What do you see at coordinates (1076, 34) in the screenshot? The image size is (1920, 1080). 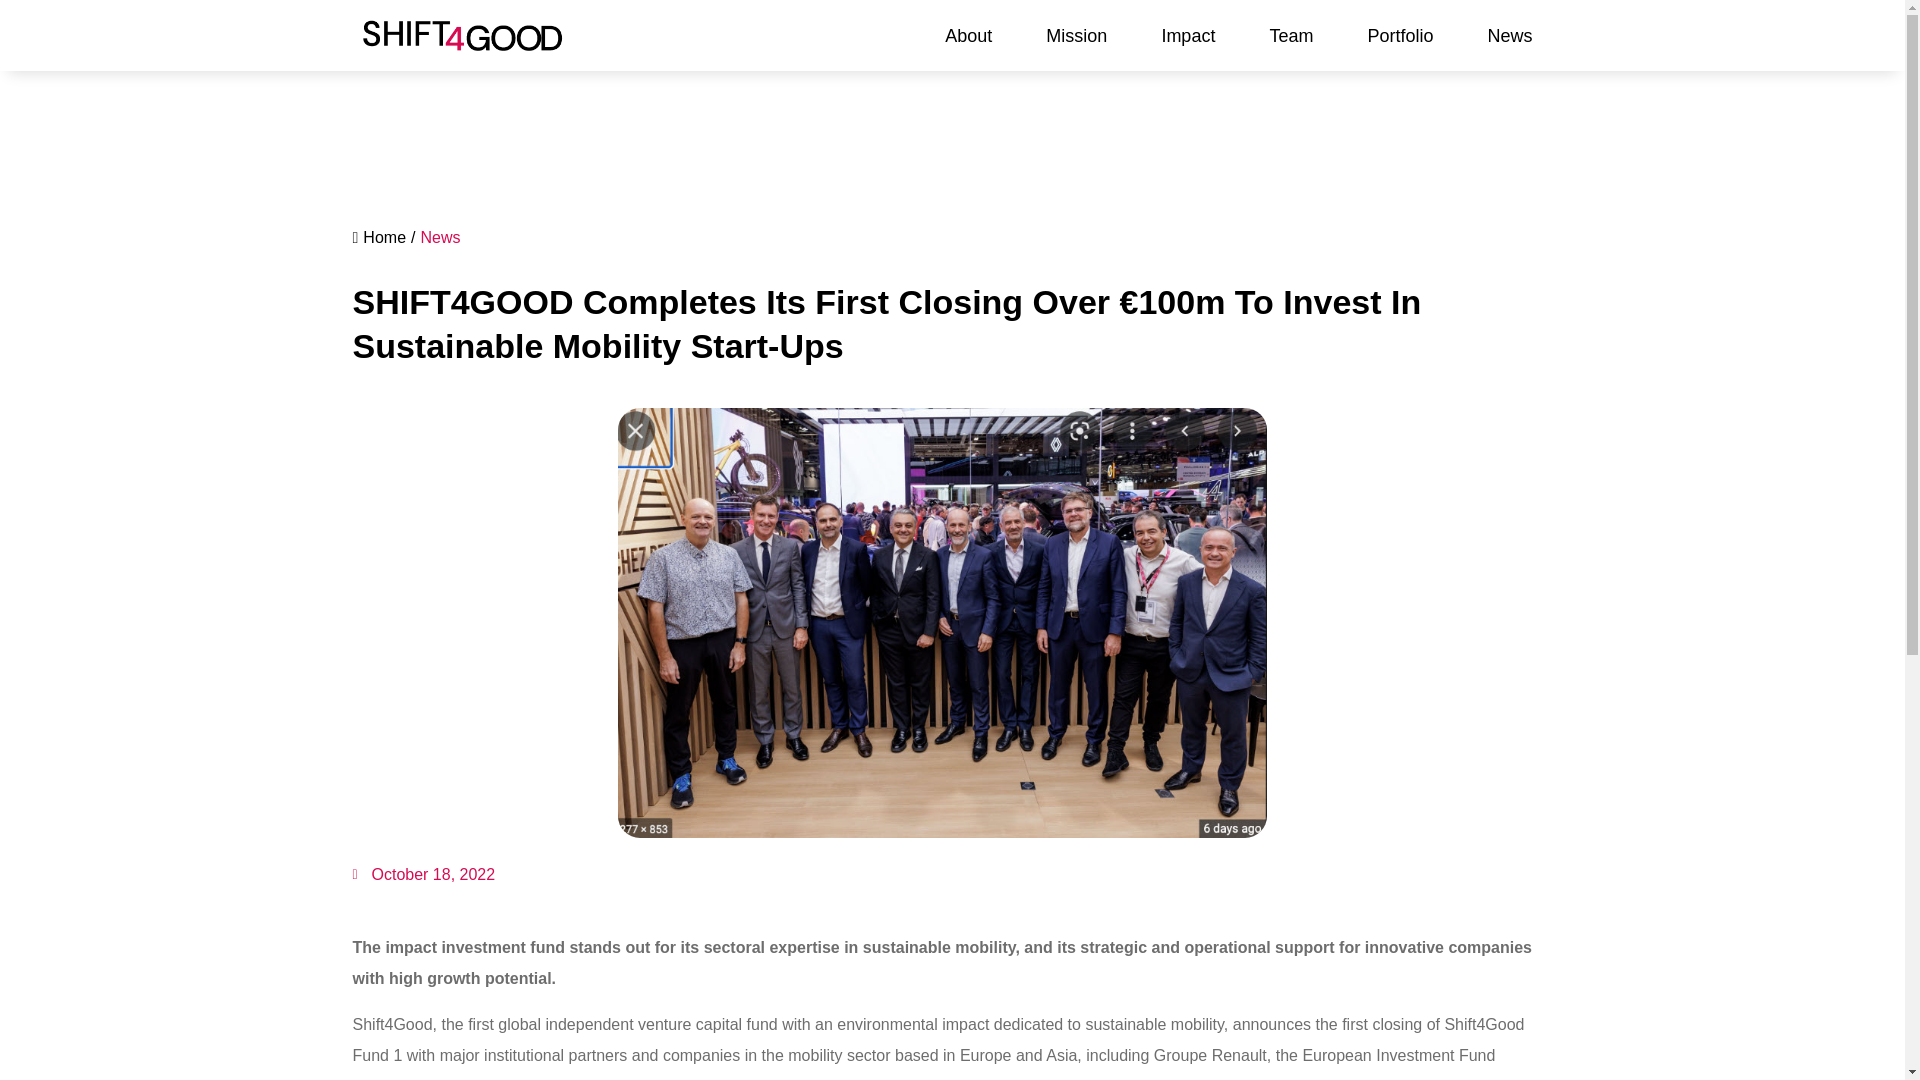 I see `Mission` at bounding box center [1076, 34].